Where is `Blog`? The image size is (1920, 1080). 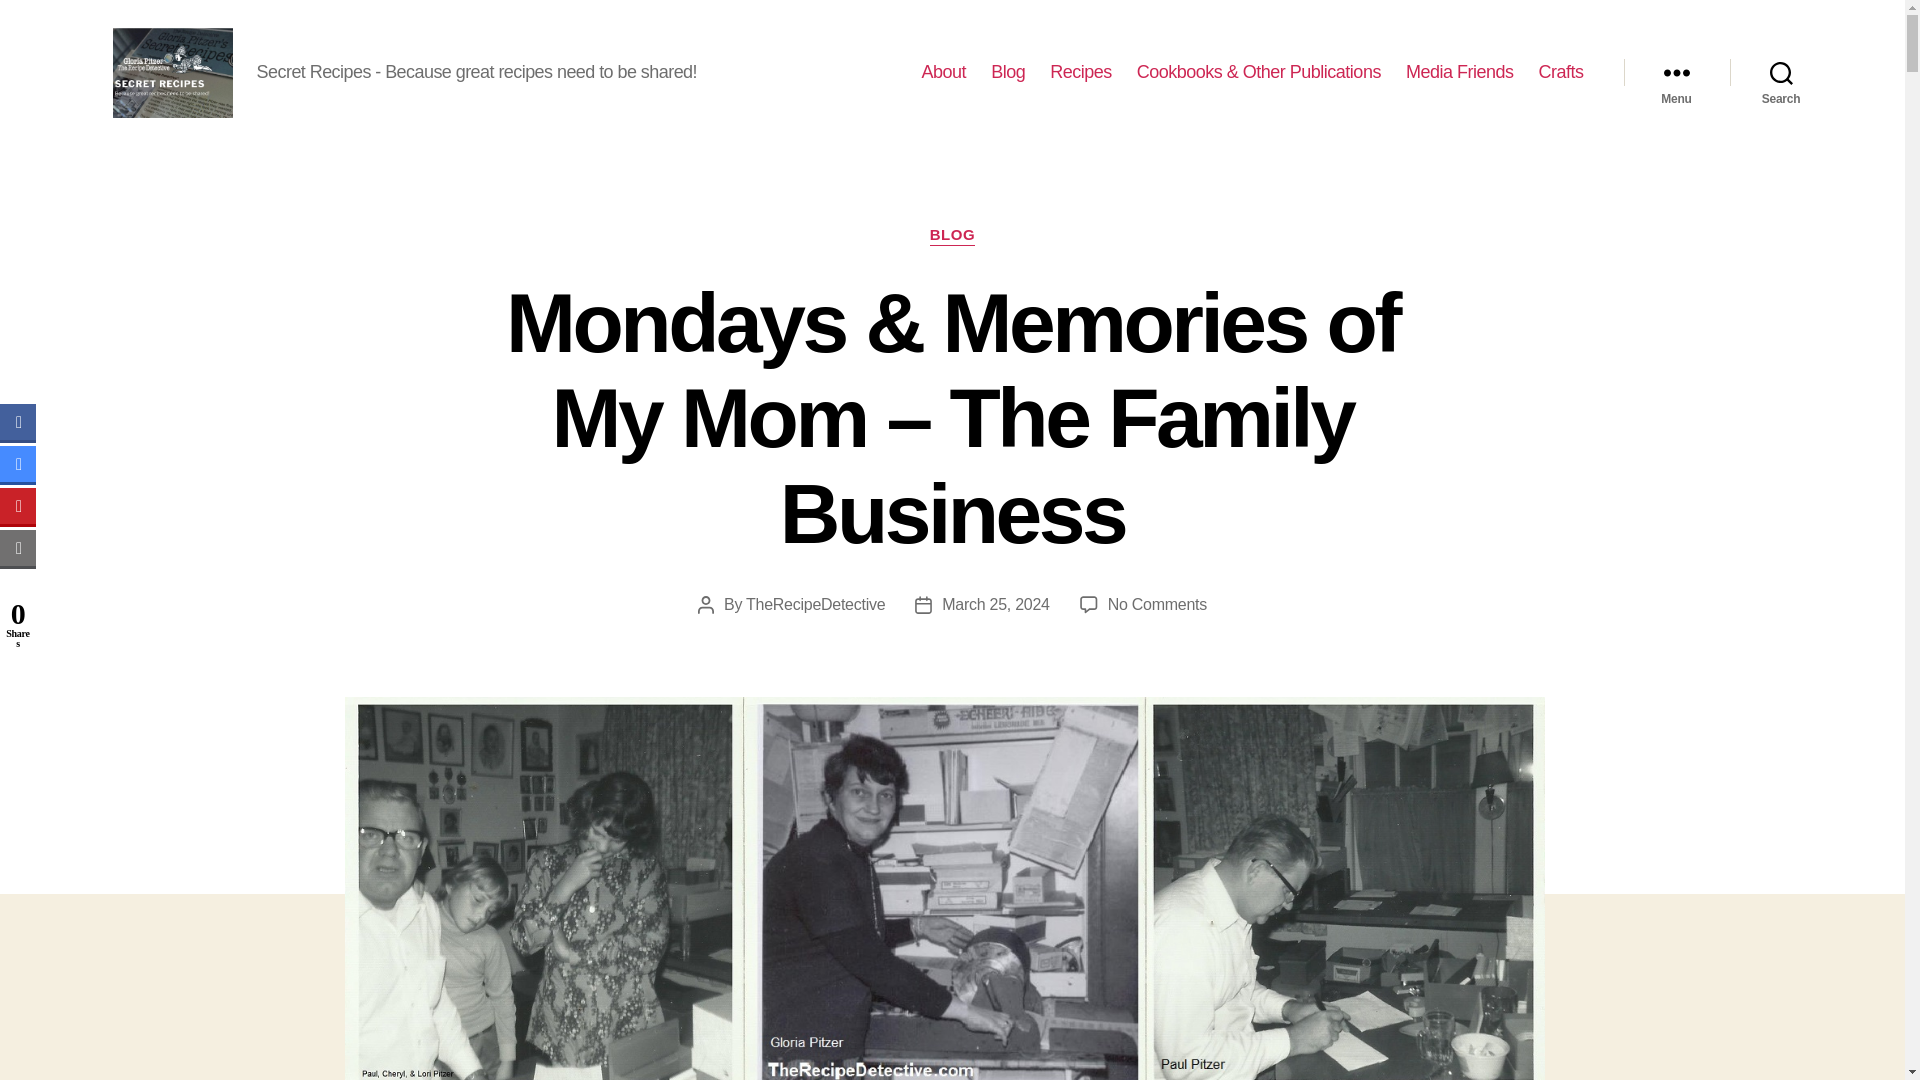 Blog is located at coordinates (1008, 72).